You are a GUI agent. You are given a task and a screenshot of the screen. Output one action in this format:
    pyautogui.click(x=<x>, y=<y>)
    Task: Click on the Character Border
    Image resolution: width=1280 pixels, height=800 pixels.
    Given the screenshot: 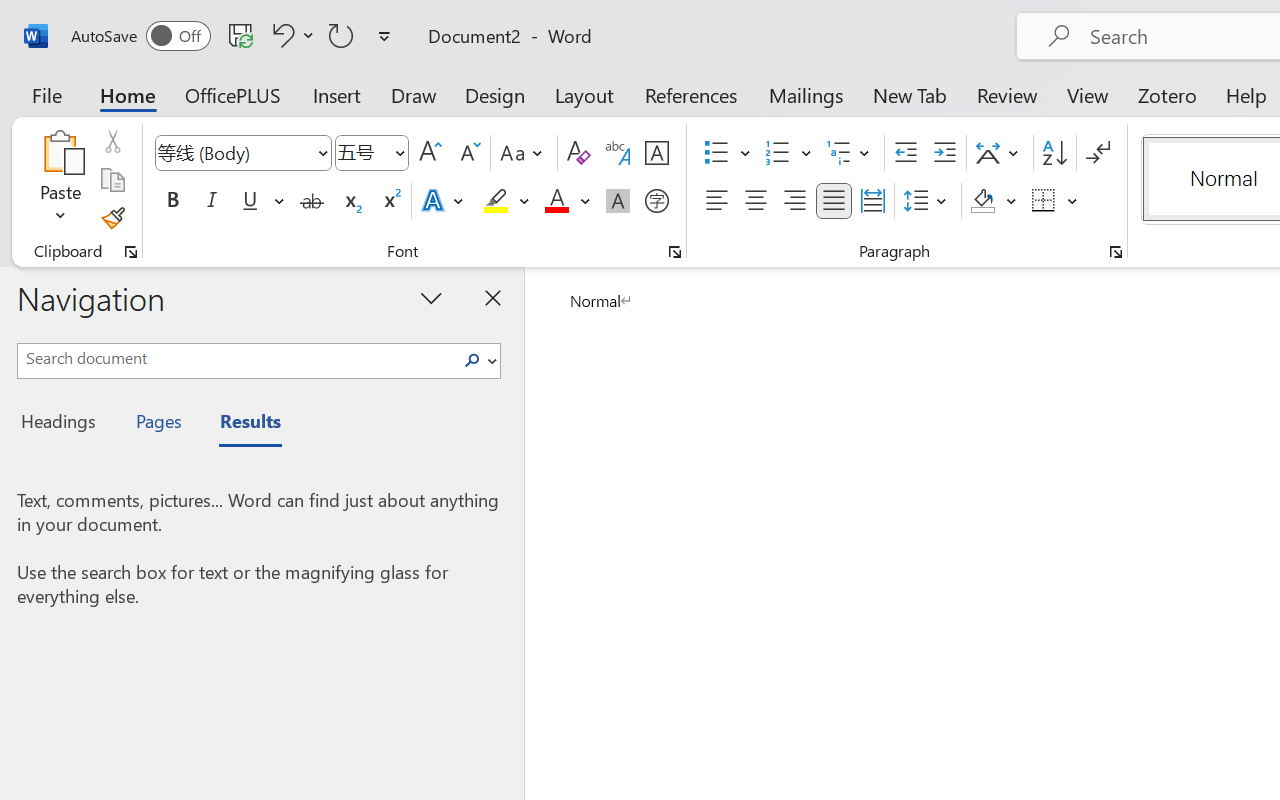 What is the action you would take?
    pyautogui.click(x=656, y=153)
    